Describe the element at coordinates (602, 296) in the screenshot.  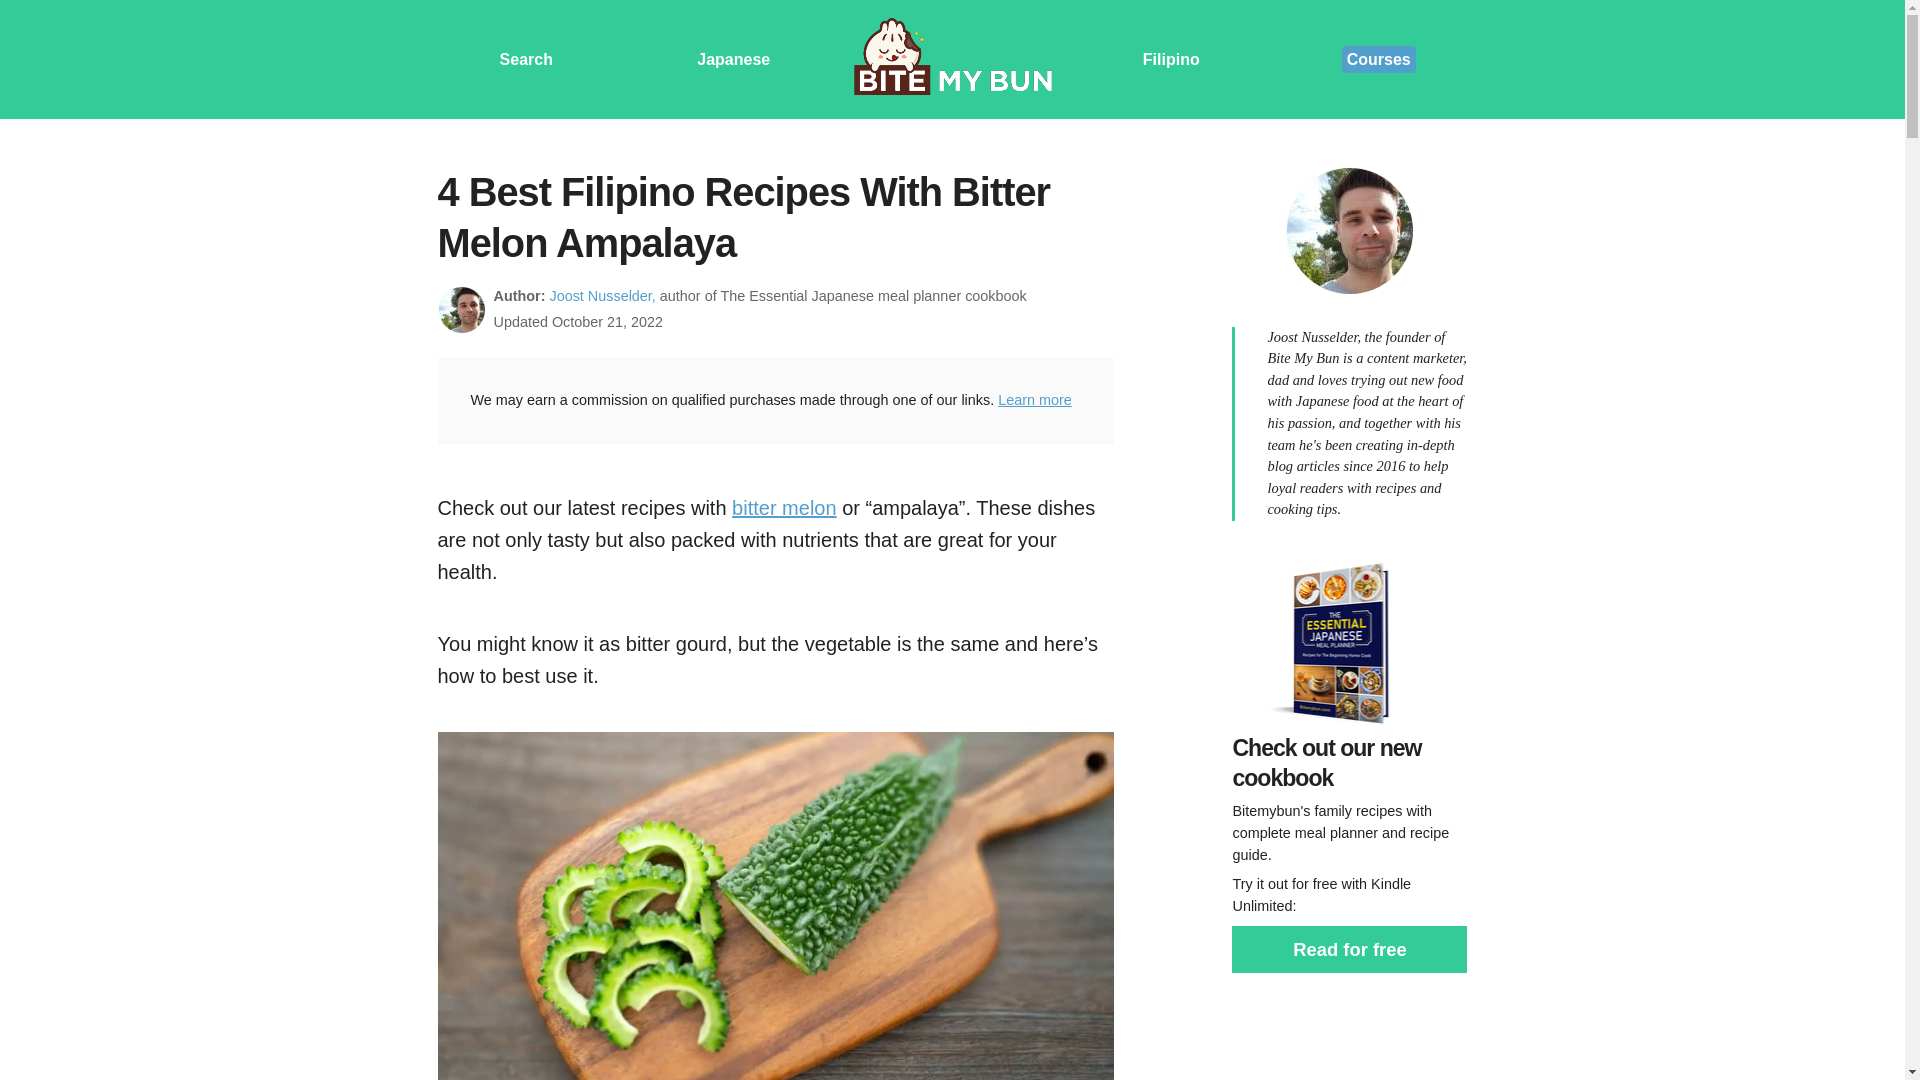
I see `Joost Nusselder,` at that location.